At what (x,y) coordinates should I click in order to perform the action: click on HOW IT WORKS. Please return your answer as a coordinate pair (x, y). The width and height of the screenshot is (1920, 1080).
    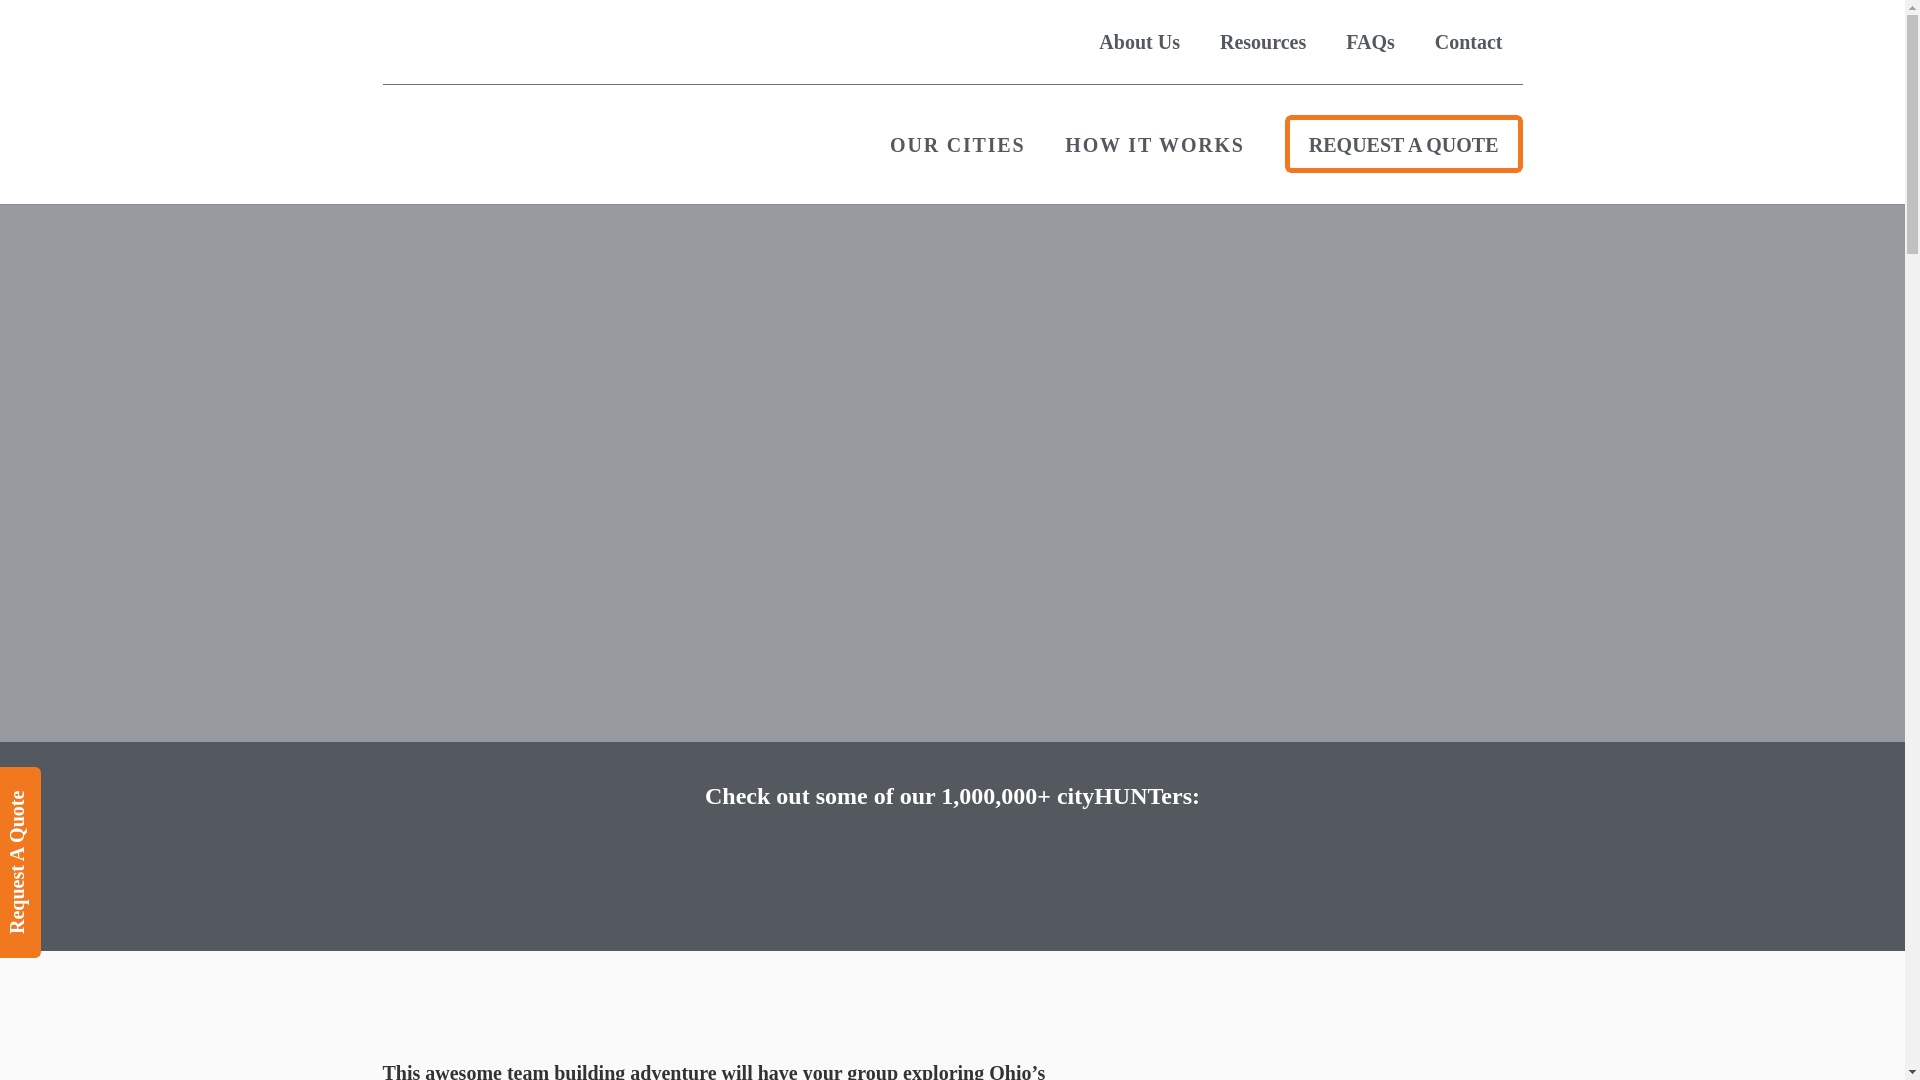
    Looking at the image, I should click on (1154, 143).